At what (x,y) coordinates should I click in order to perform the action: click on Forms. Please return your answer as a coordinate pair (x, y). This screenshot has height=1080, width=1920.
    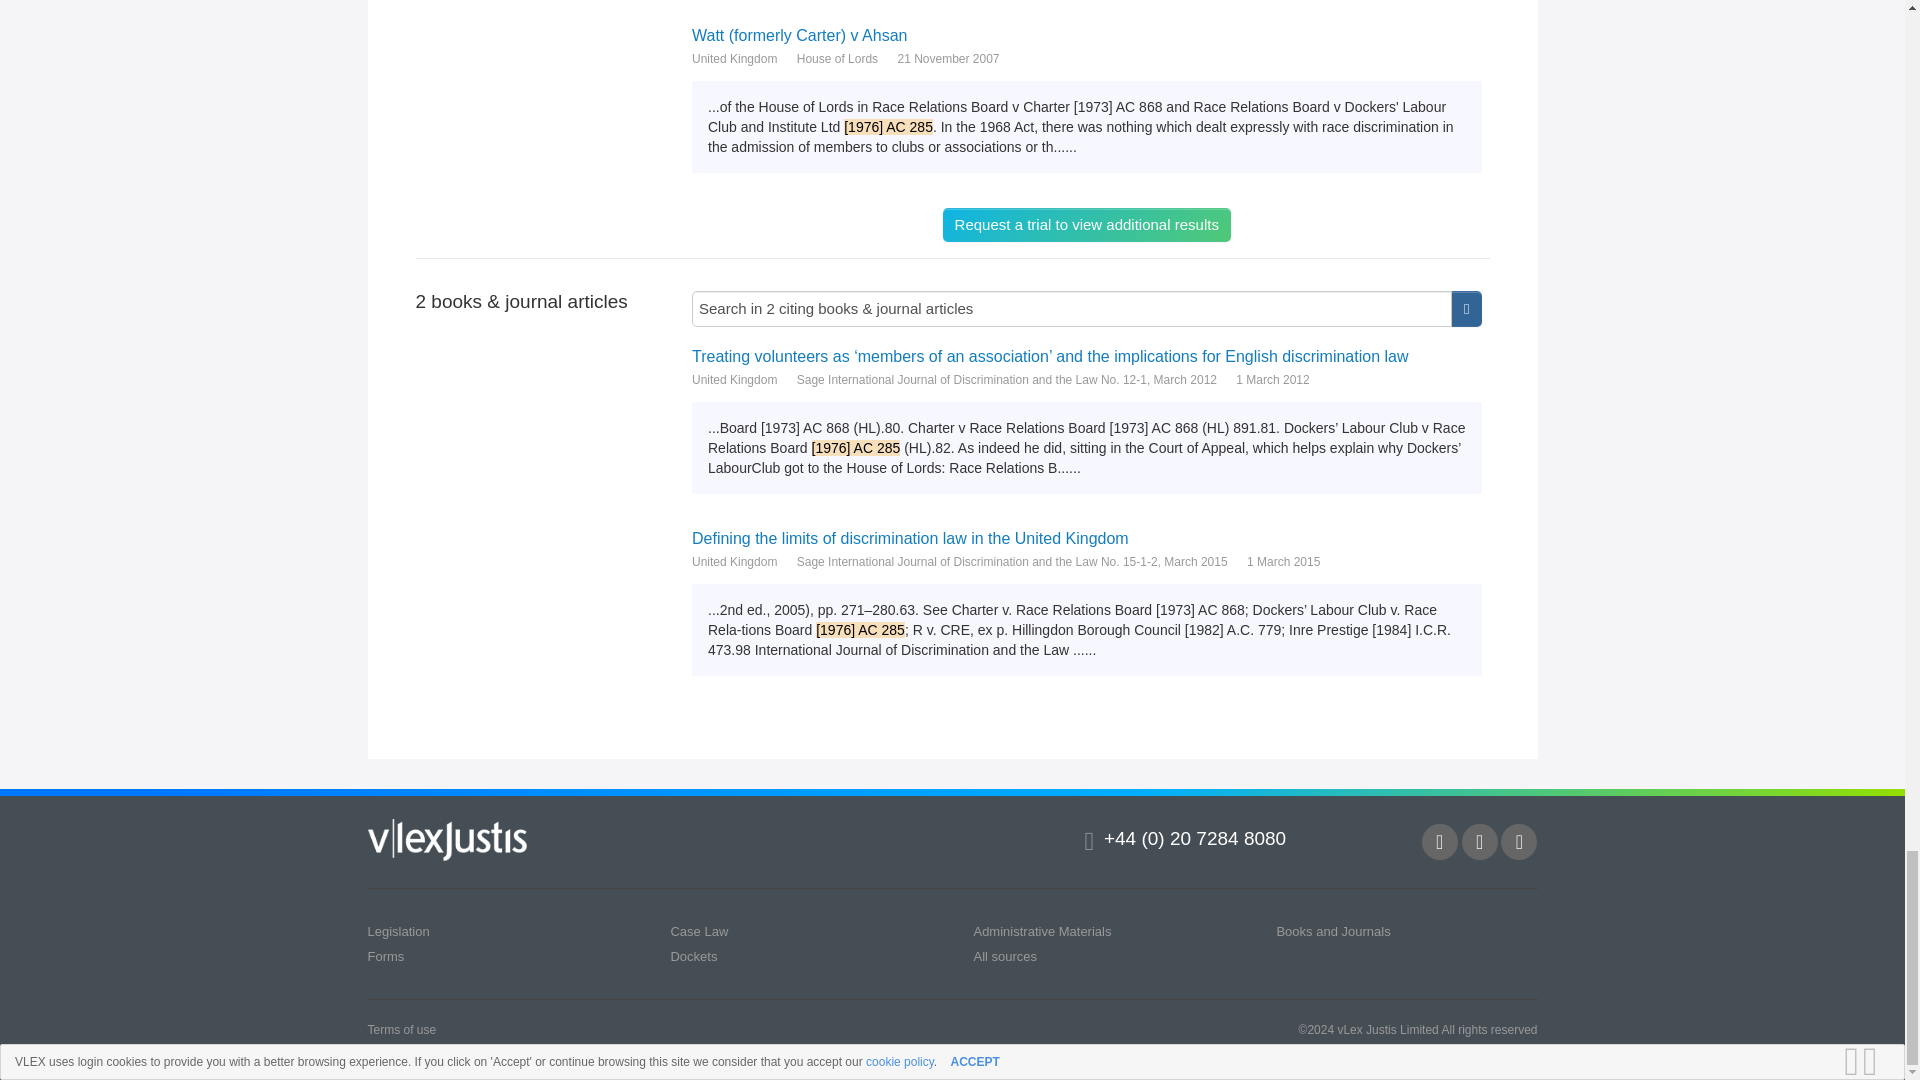
    Looking at the image, I should click on (386, 956).